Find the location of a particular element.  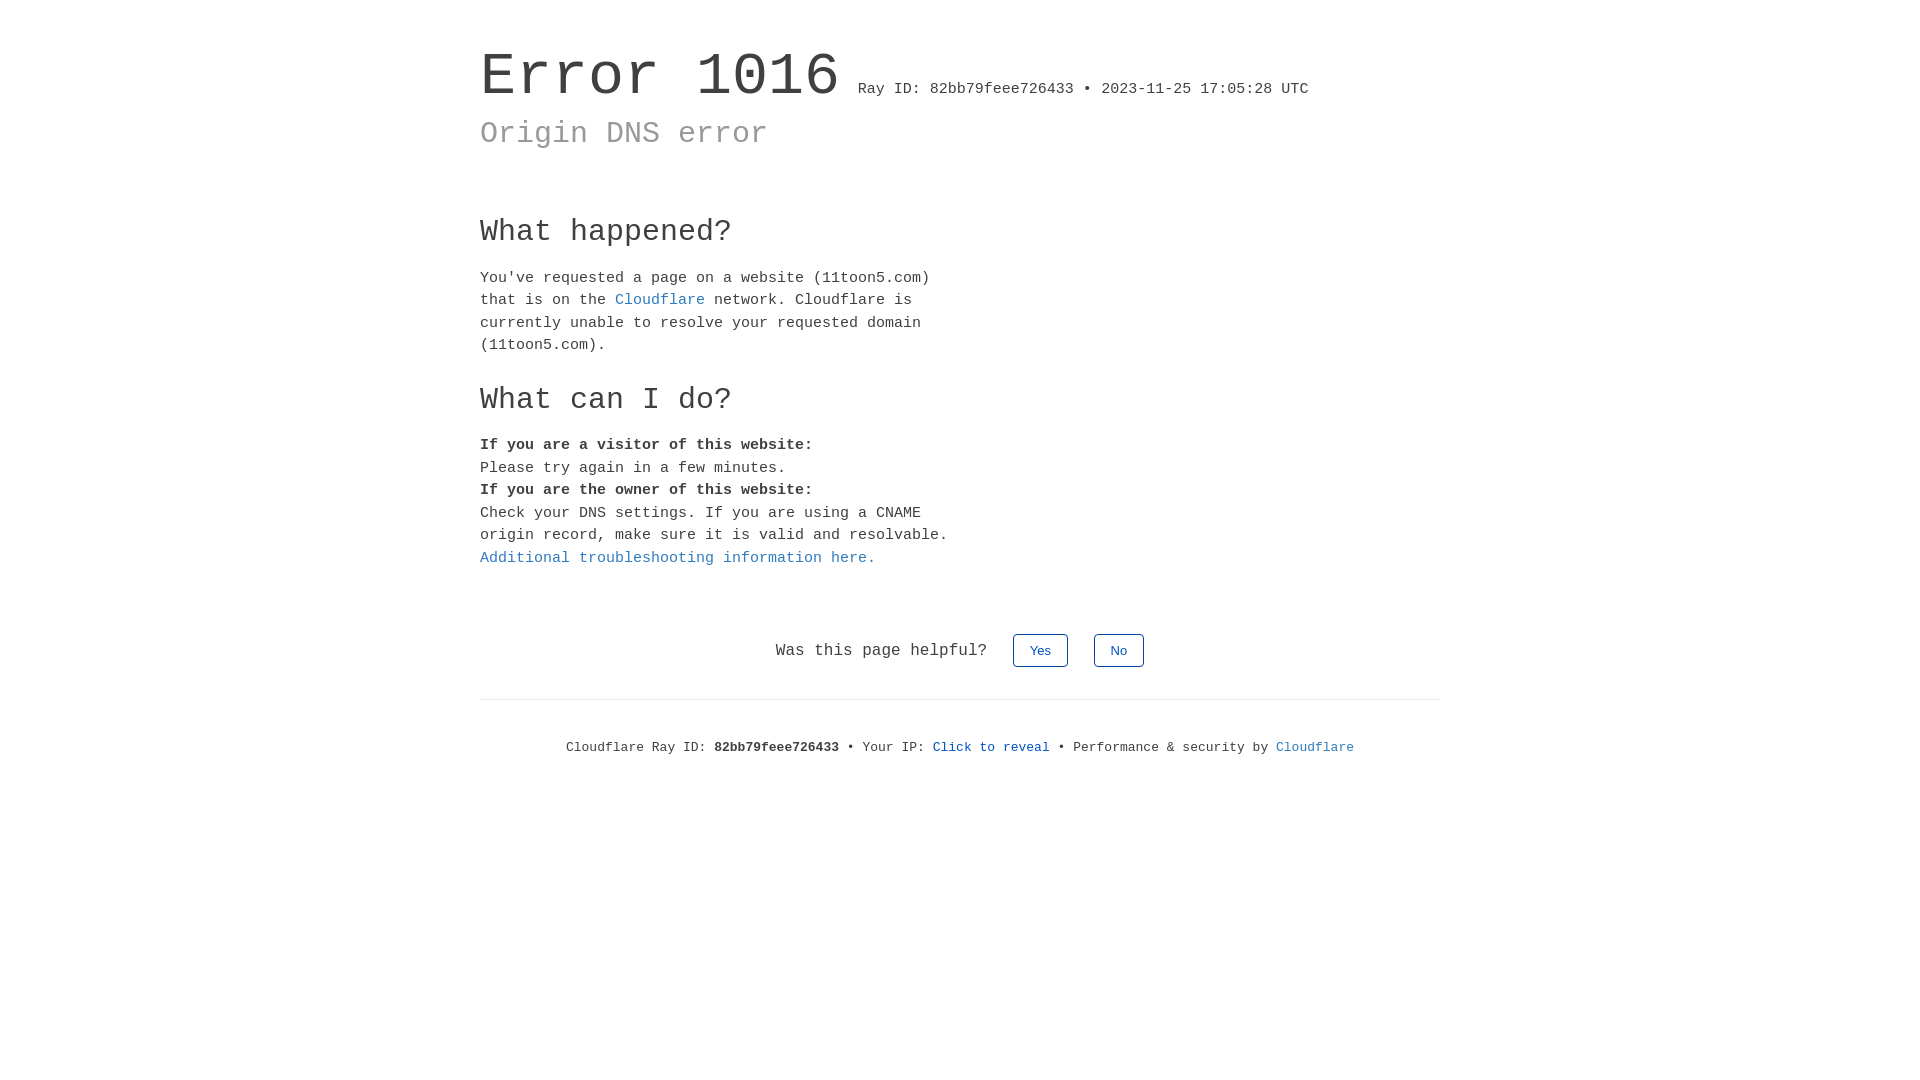

Yes is located at coordinates (1040, 650).